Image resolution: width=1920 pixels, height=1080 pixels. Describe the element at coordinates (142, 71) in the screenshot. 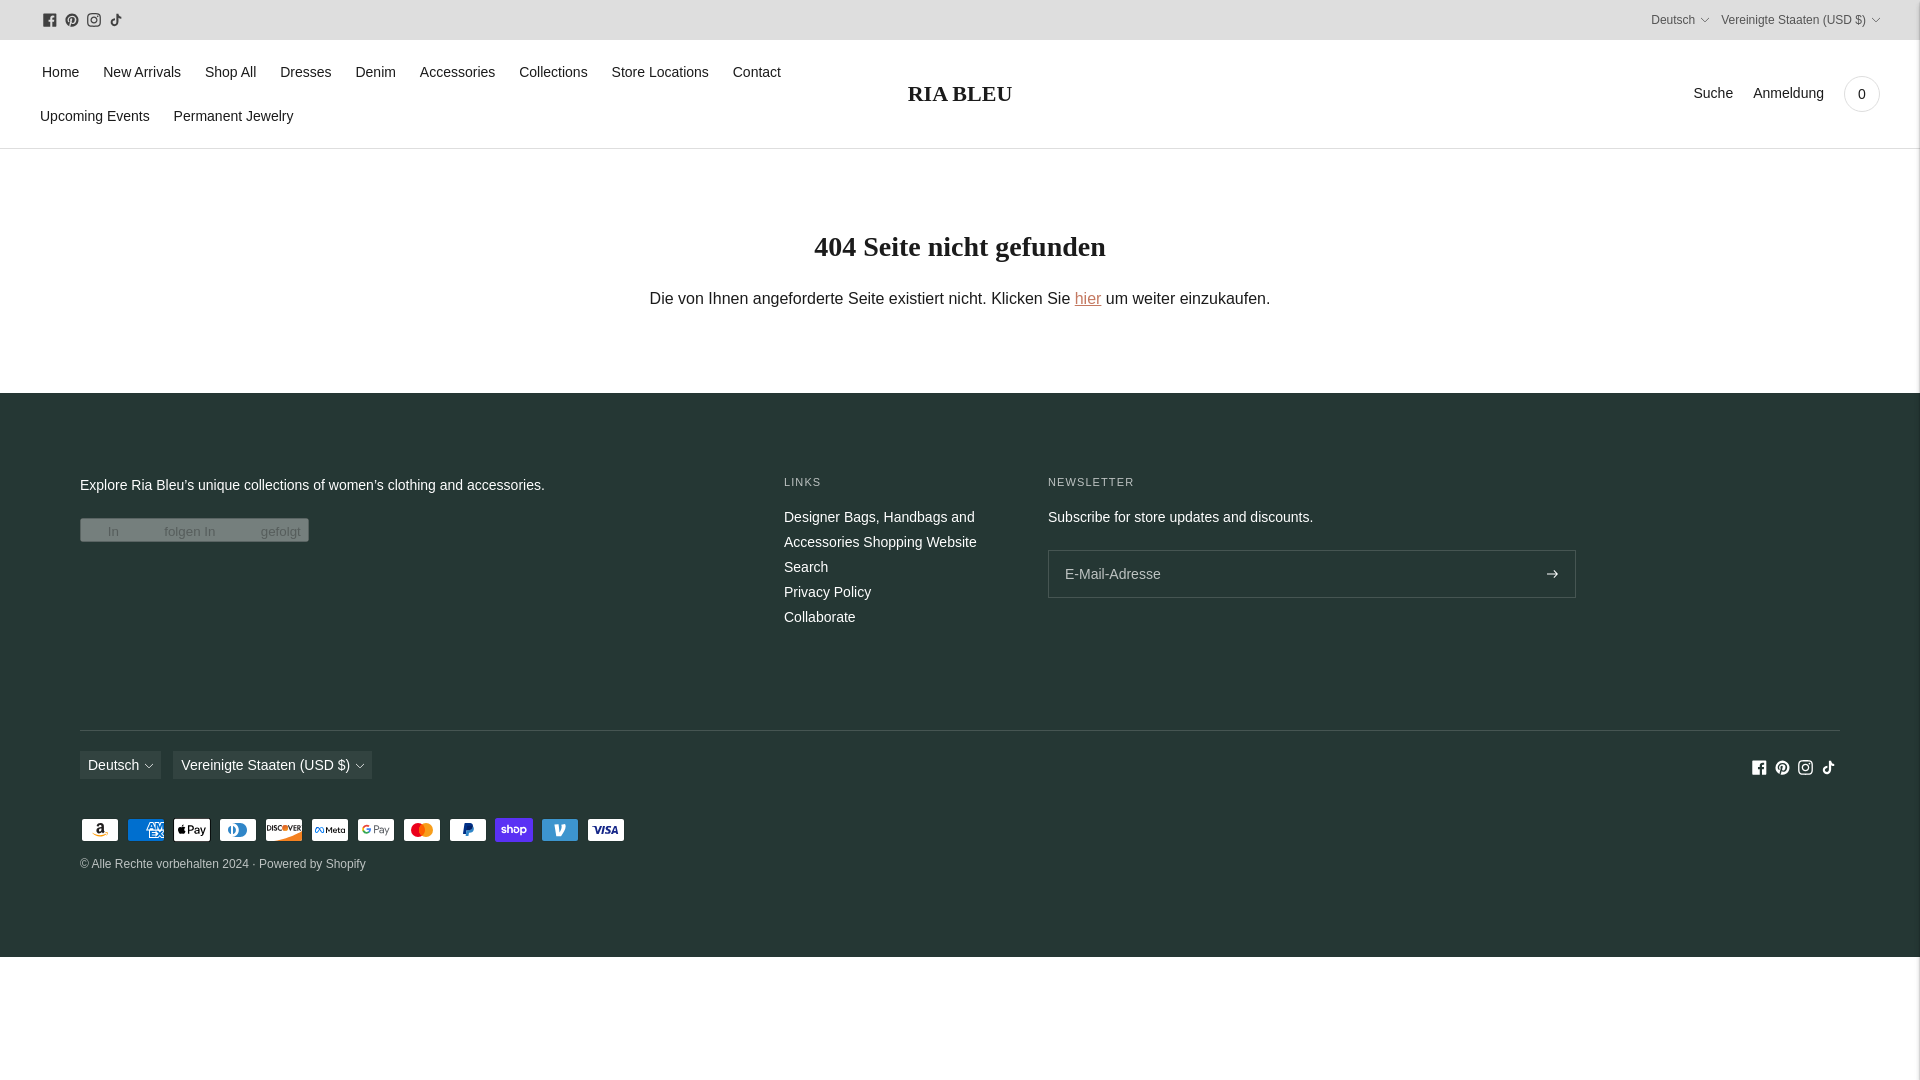

I see `New Arrivals` at that location.